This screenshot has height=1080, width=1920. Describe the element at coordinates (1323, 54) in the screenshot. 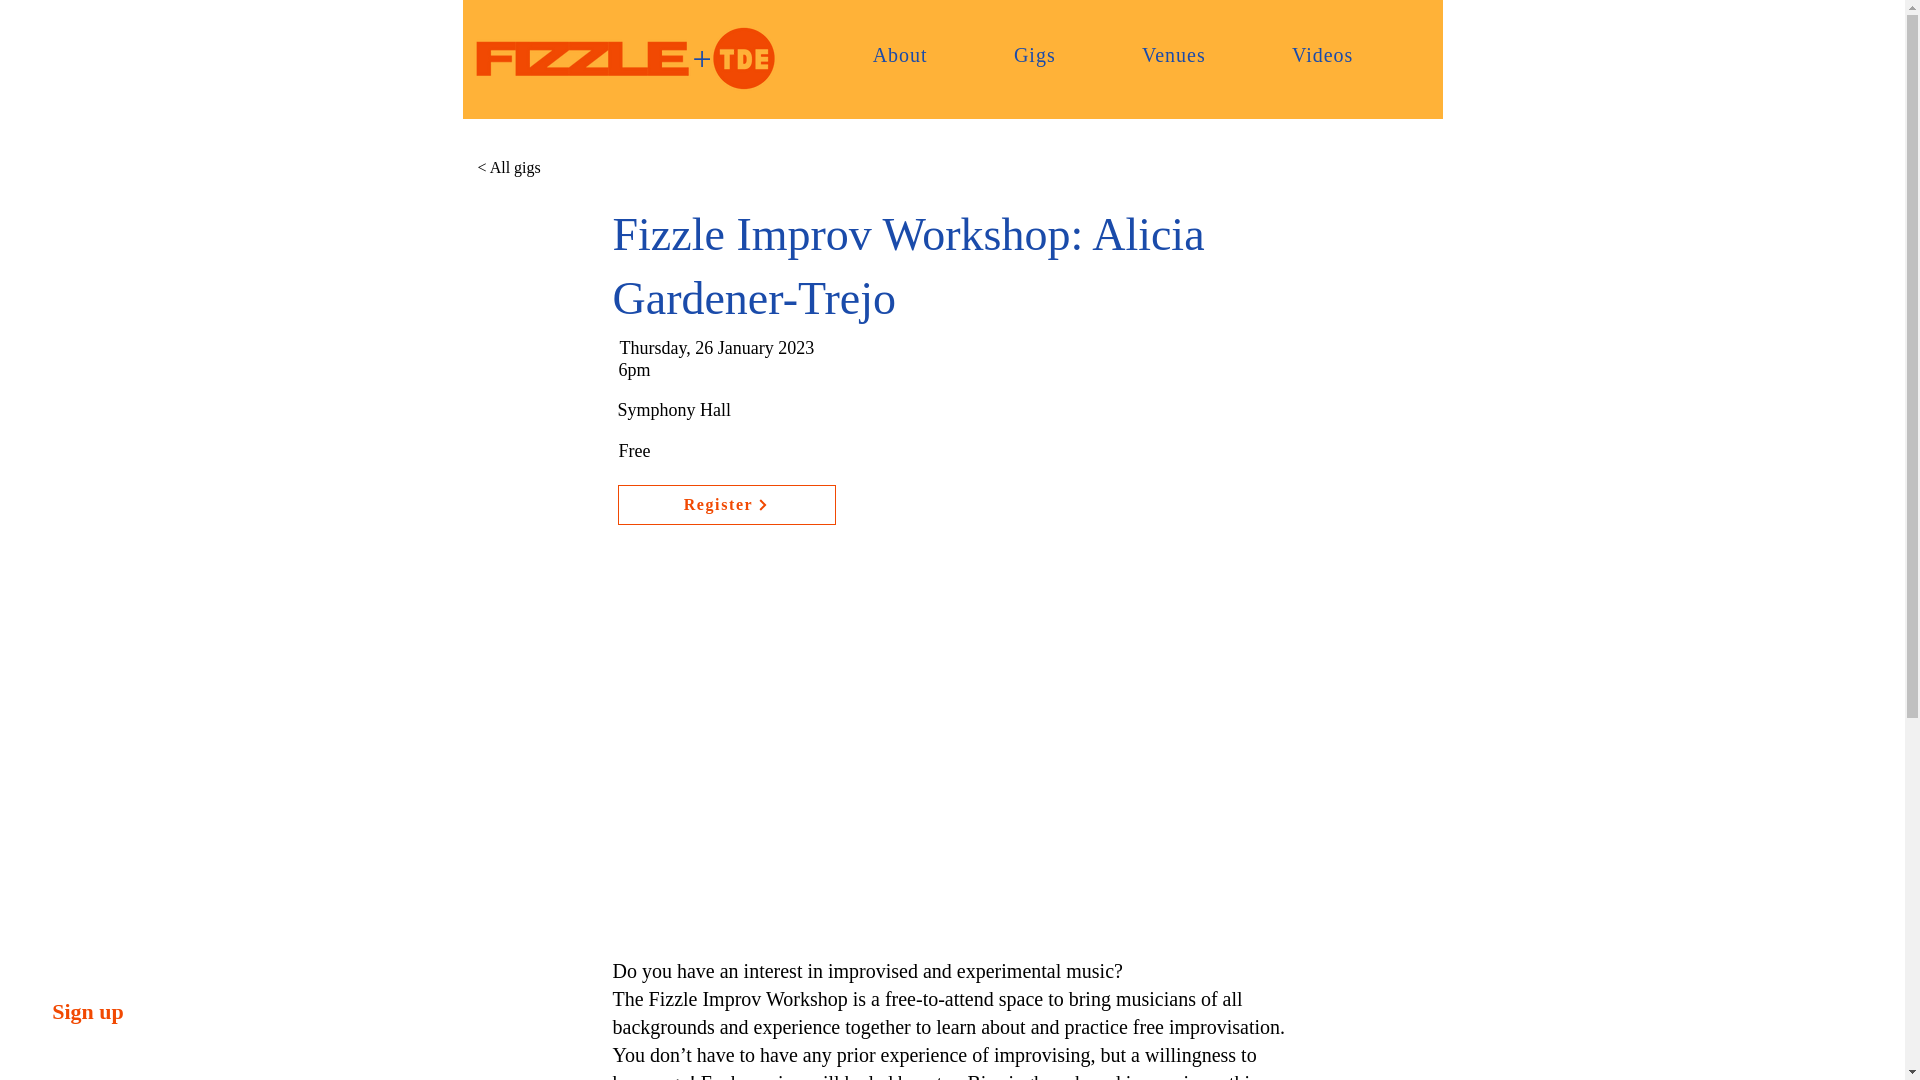

I see `Videos` at that location.